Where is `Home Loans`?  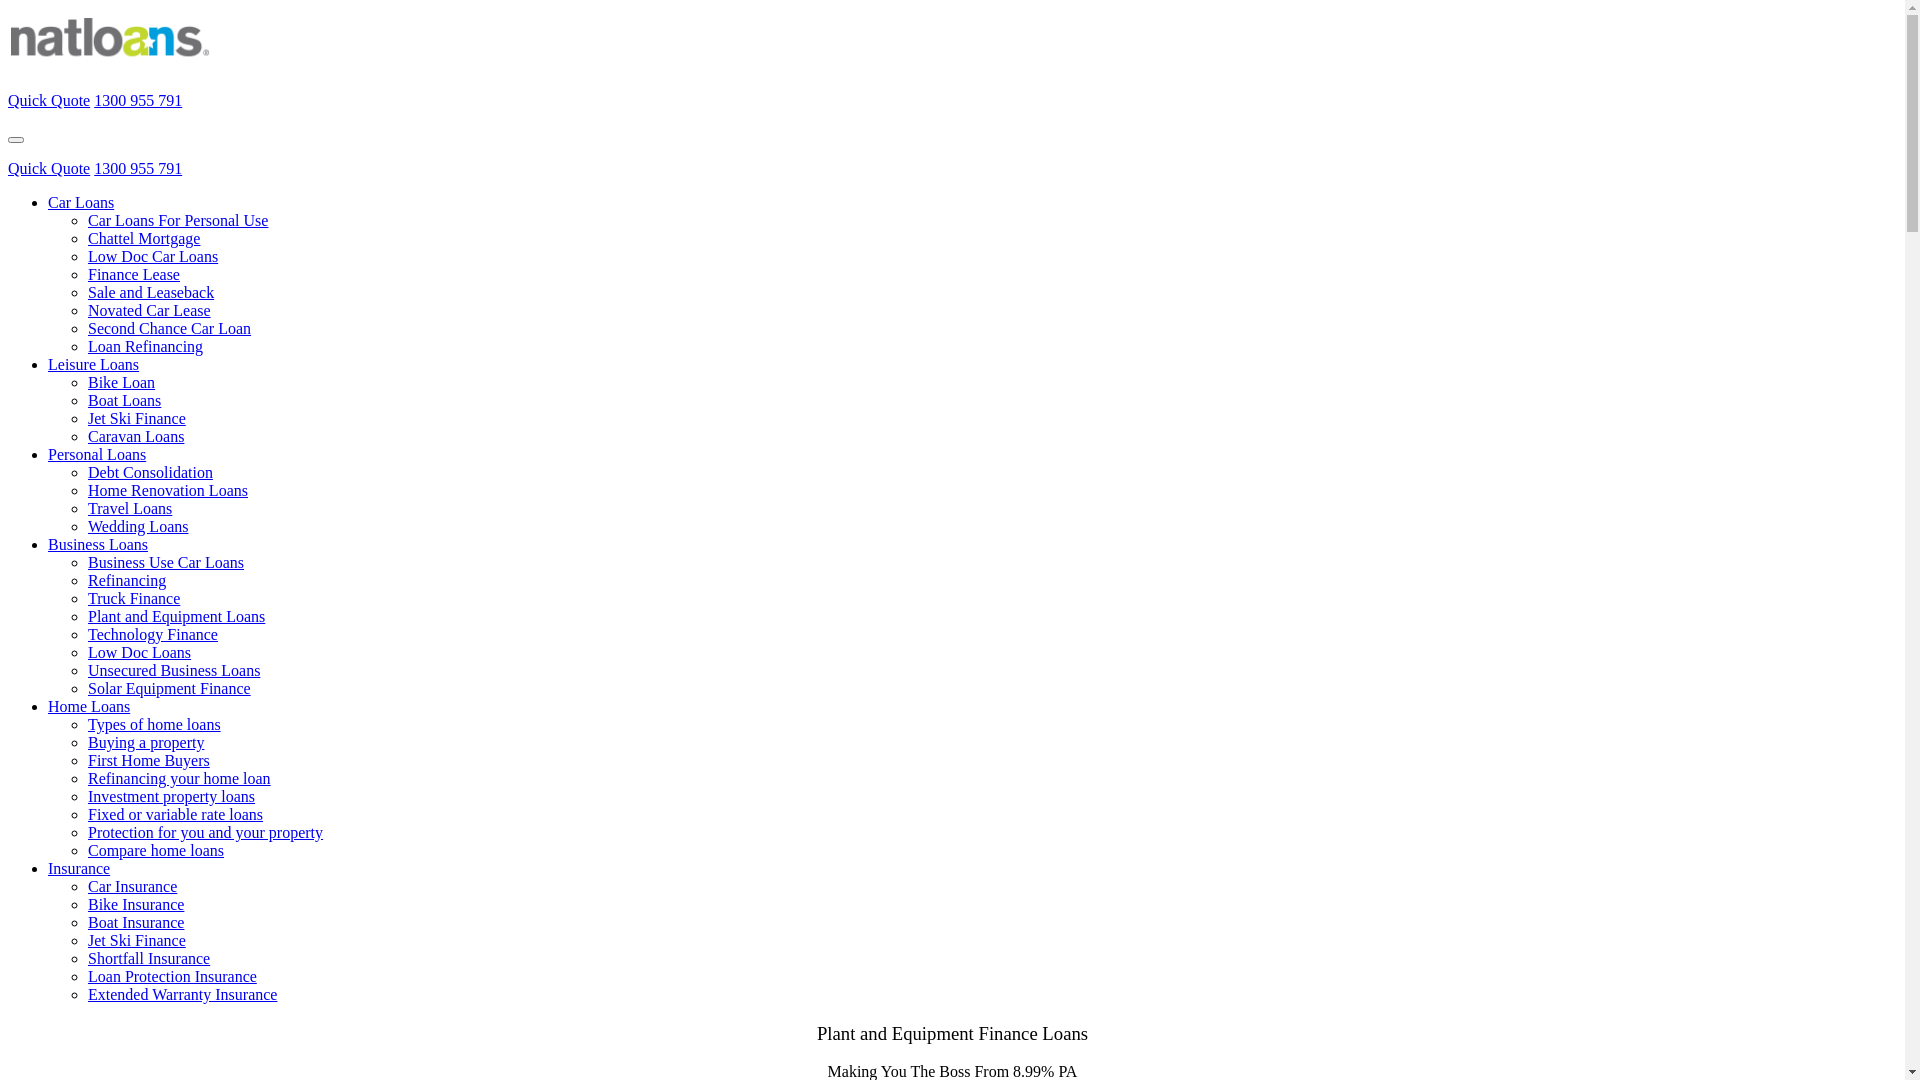
Home Loans is located at coordinates (89, 706).